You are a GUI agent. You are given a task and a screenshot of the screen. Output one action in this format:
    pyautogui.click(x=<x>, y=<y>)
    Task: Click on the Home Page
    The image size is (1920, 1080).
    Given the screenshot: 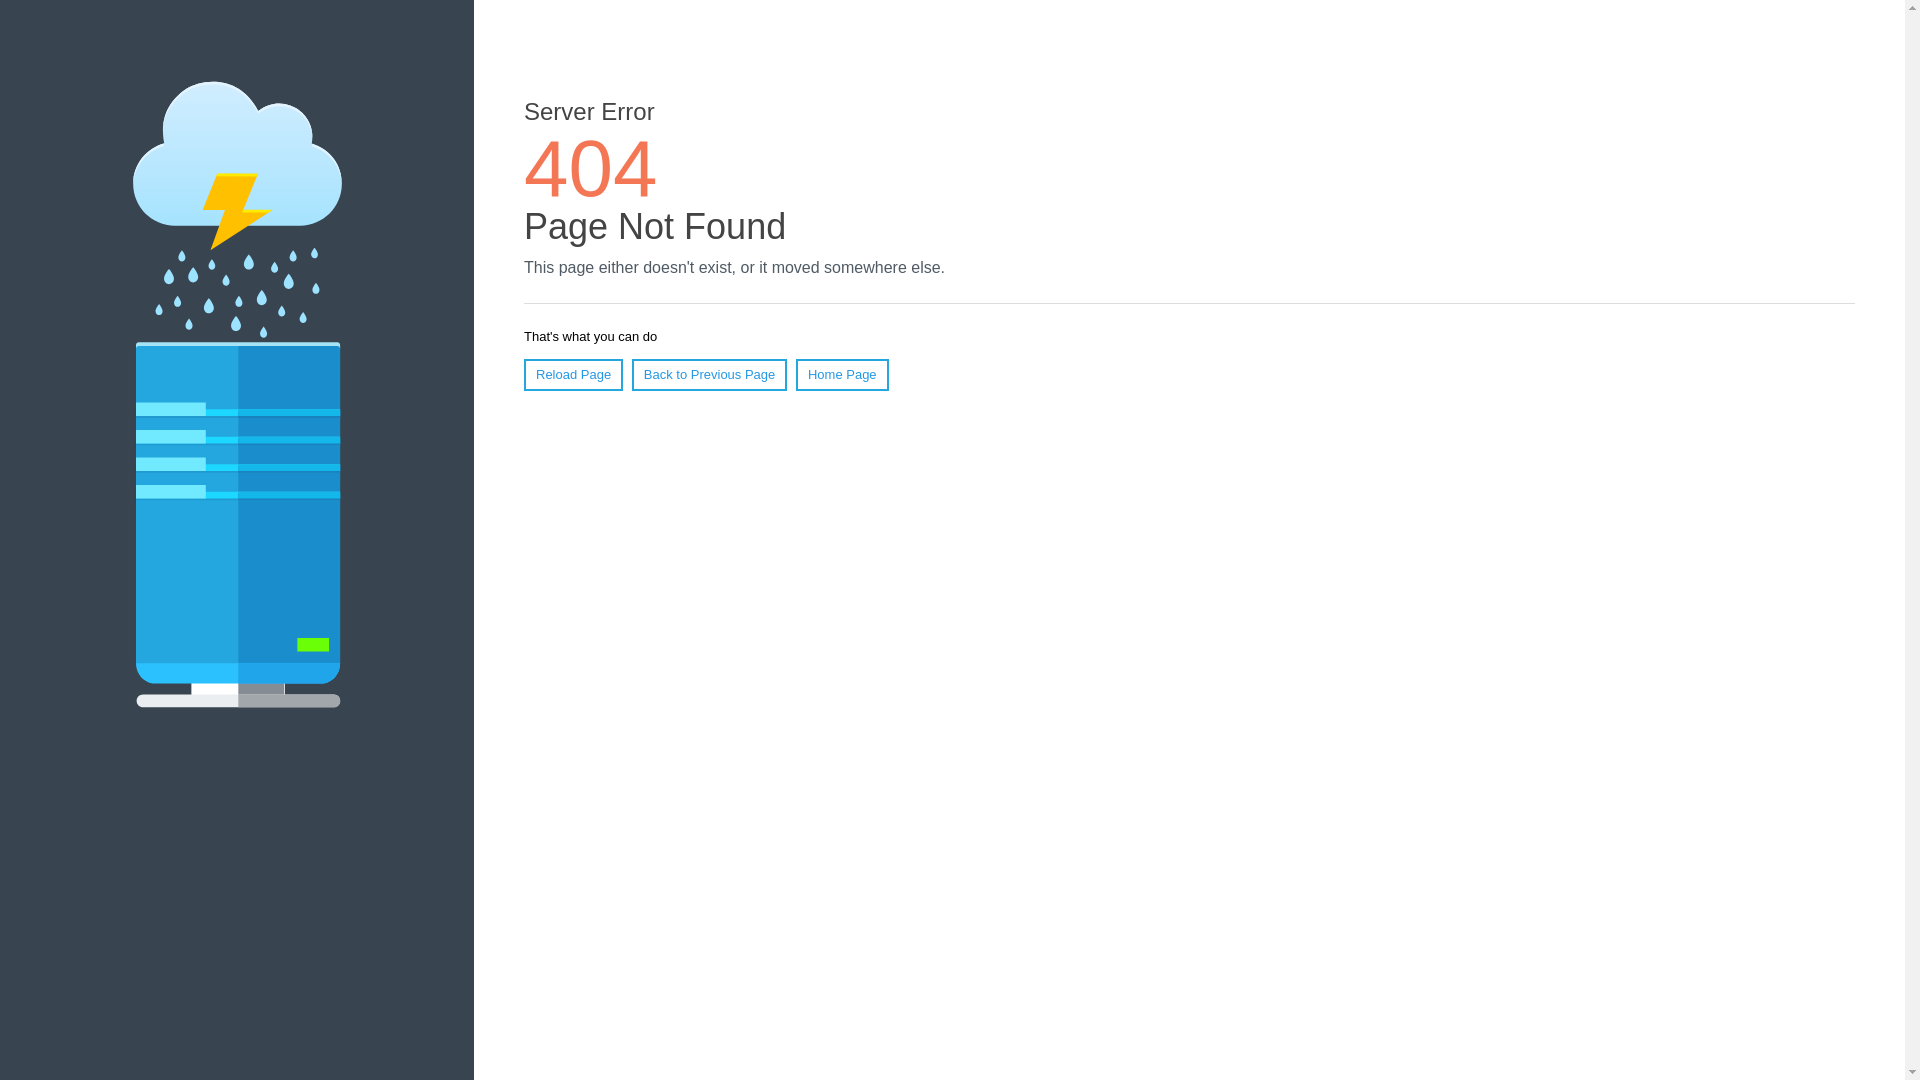 What is the action you would take?
    pyautogui.click(x=842, y=374)
    